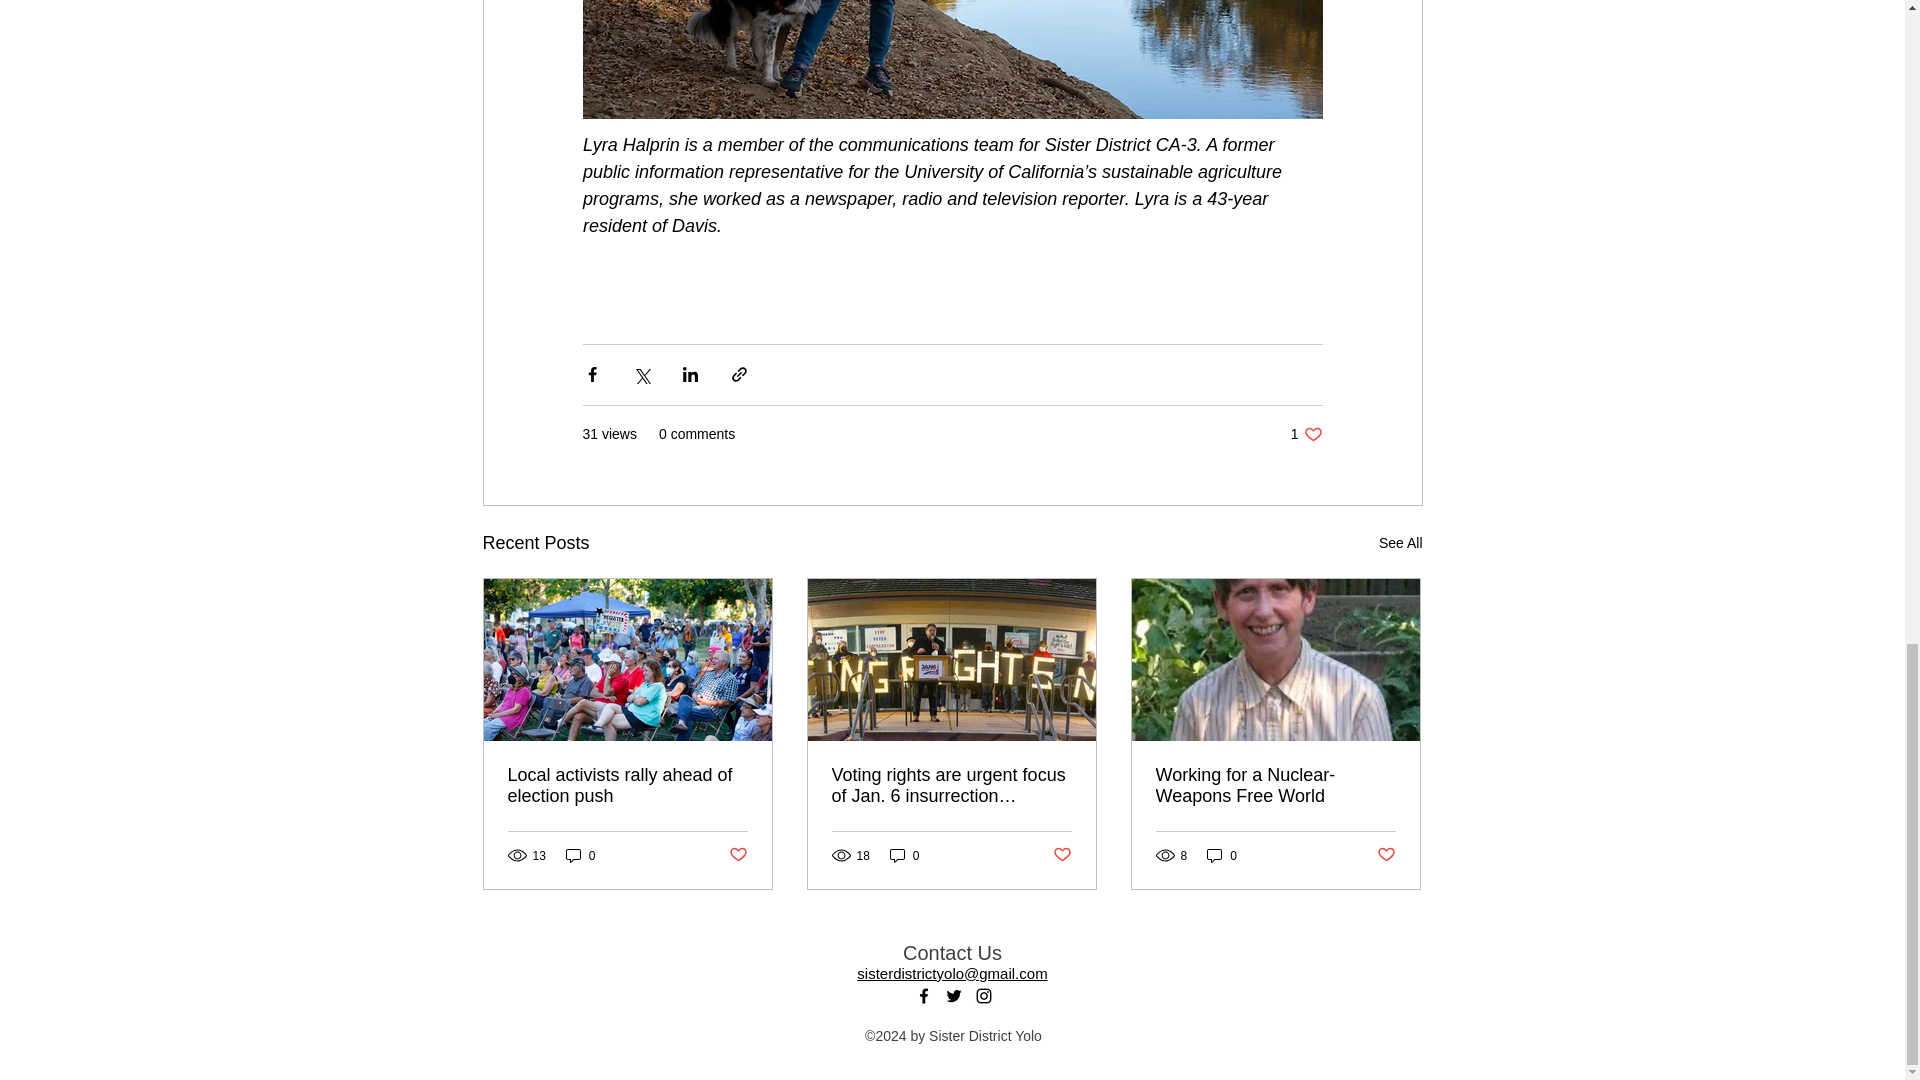 Image resolution: width=1920 pixels, height=1080 pixels. Describe the element at coordinates (904, 855) in the screenshot. I see `0` at that location.